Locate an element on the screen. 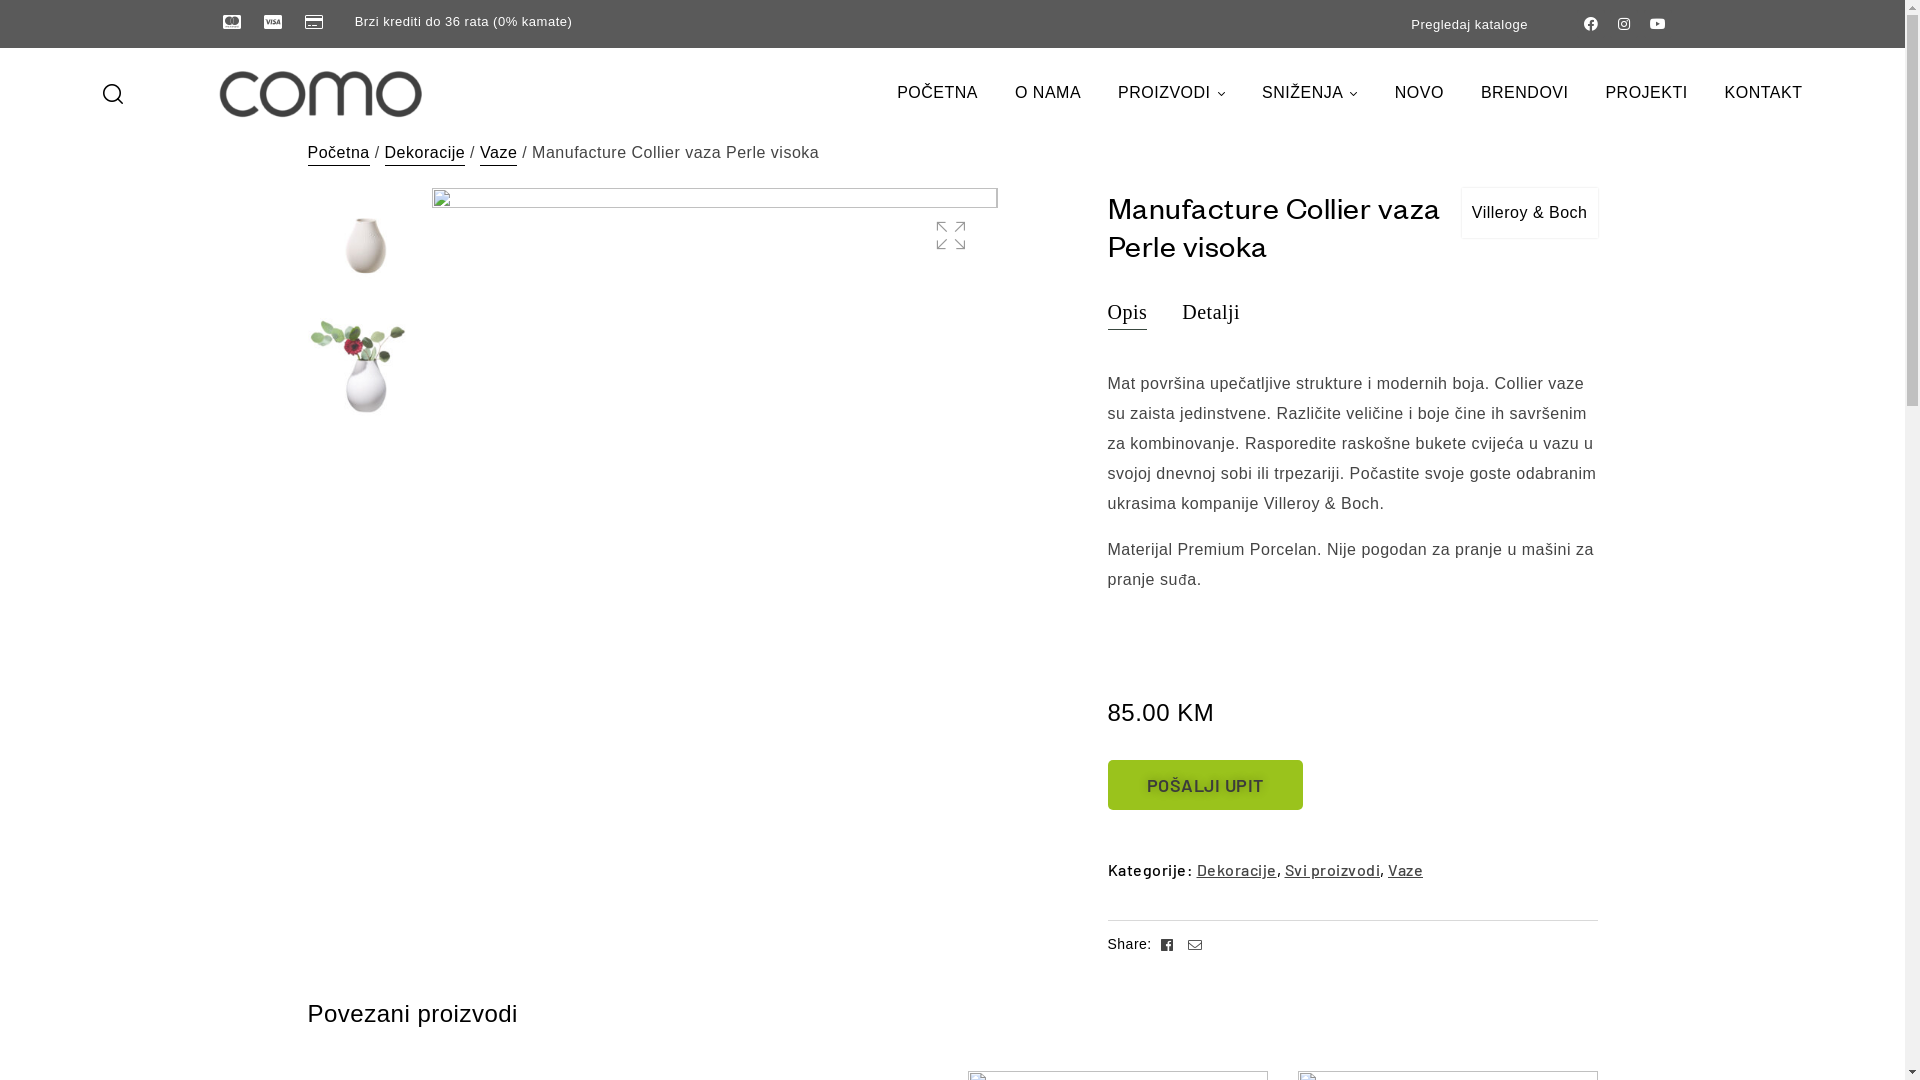        Brzi krediti do 36 rata (0% kamate) is located at coordinates (438, 22).